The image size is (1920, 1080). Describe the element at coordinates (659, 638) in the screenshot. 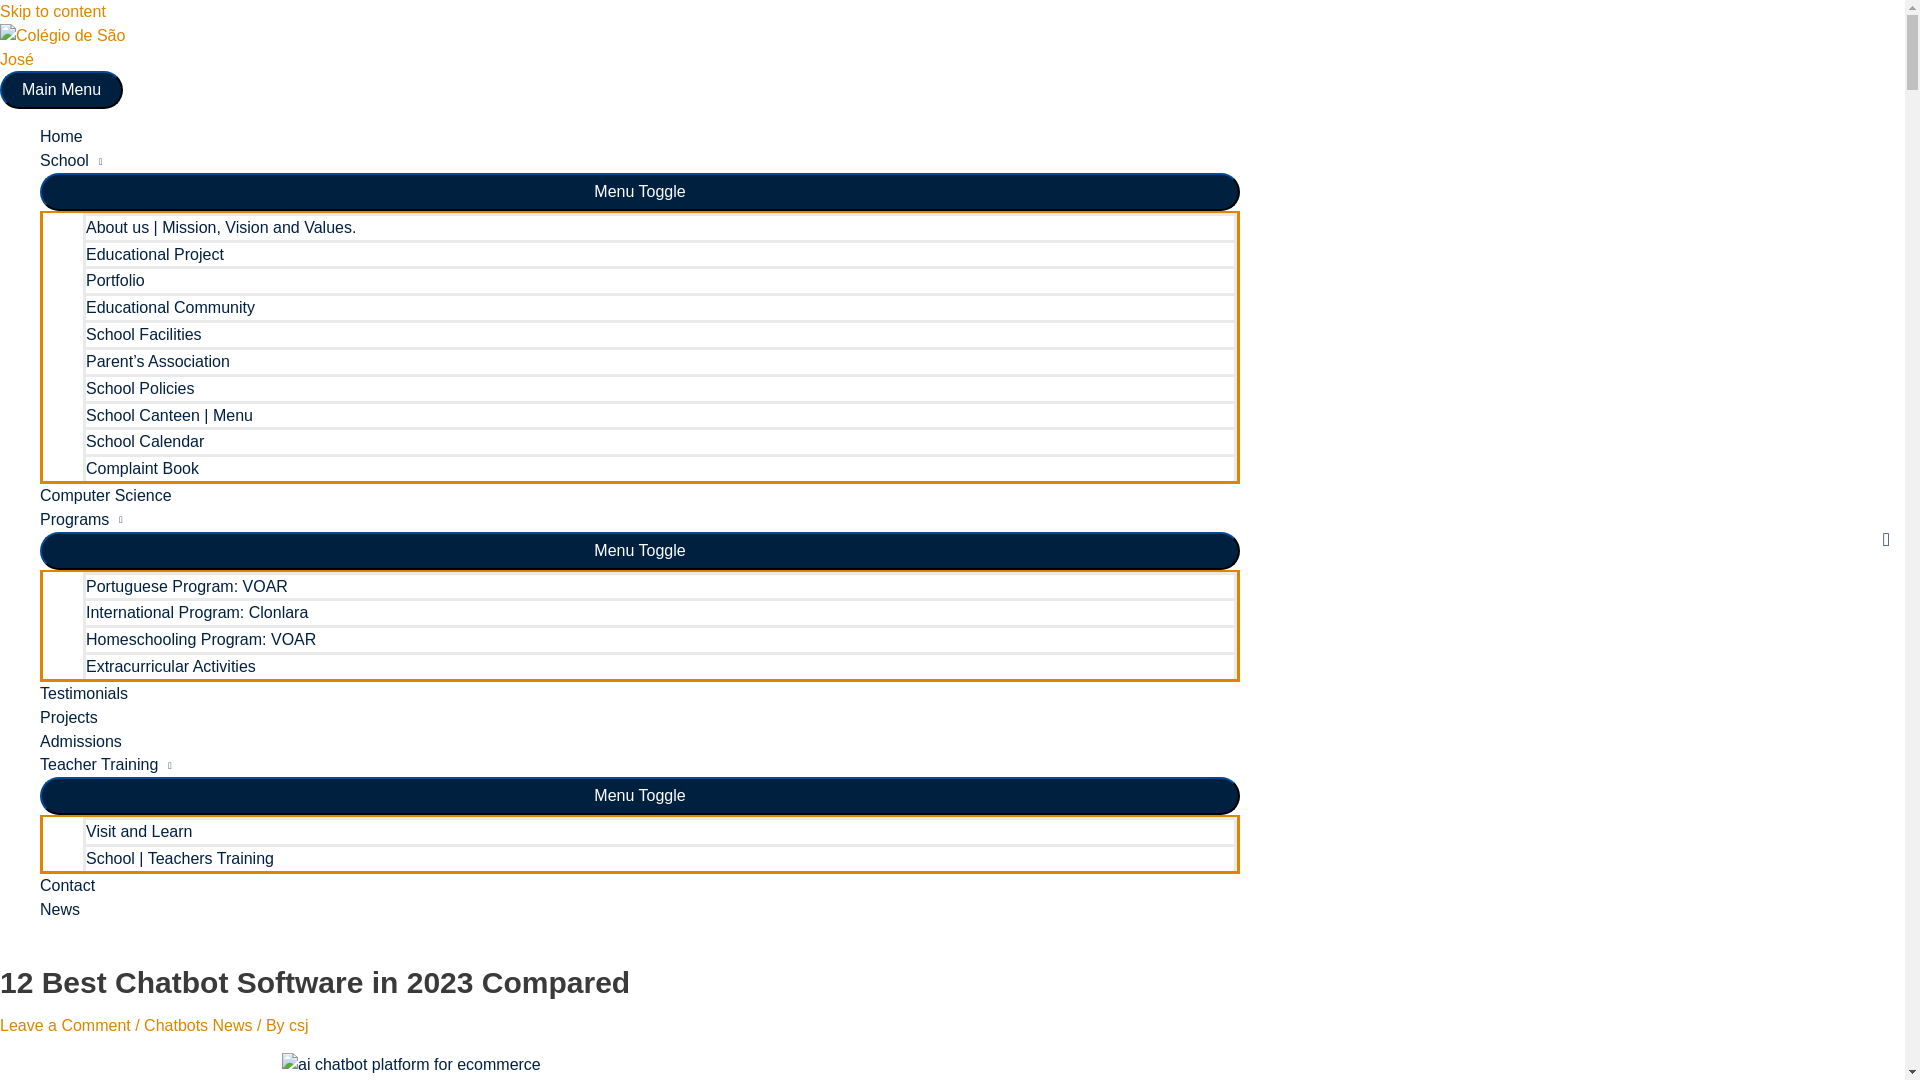

I see `Homeschooling Program: VOAR` at that location.